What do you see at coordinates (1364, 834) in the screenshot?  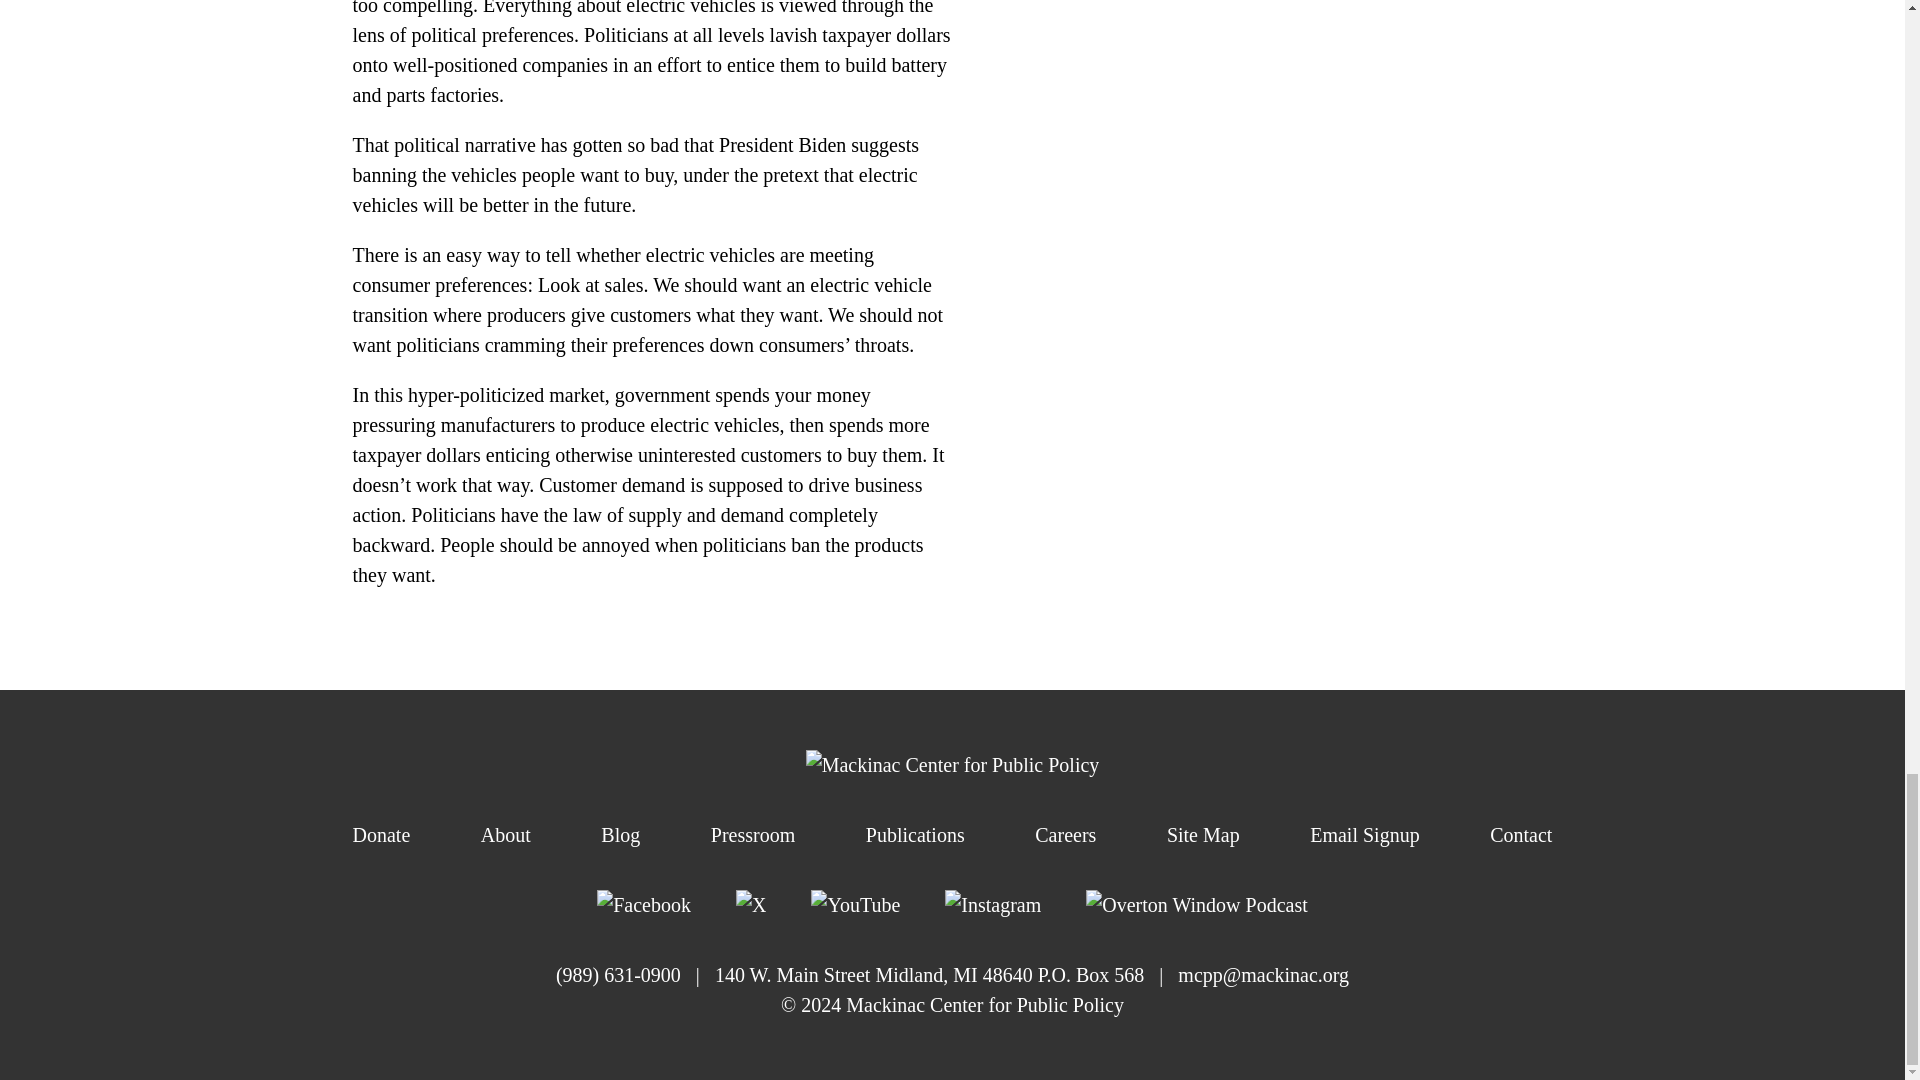 I see `Email Signup` at bounding box center [1364, 834].